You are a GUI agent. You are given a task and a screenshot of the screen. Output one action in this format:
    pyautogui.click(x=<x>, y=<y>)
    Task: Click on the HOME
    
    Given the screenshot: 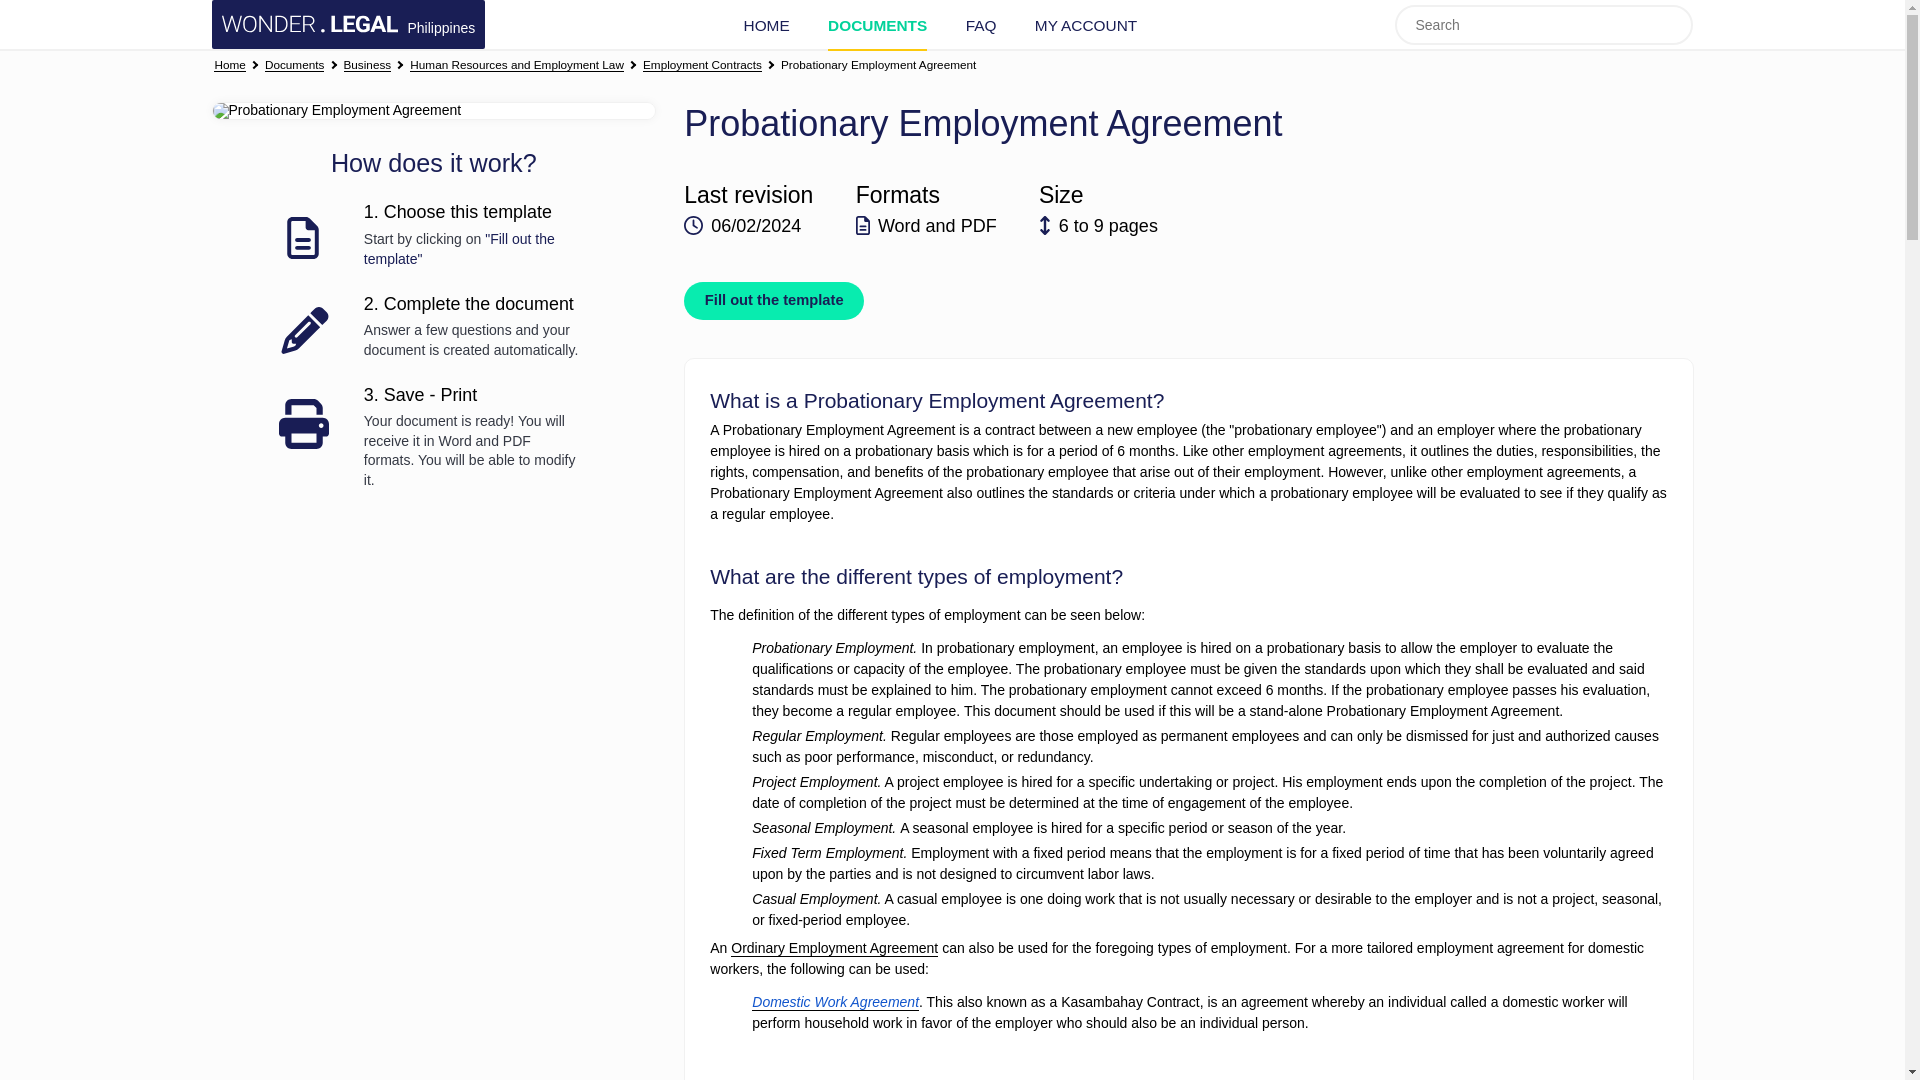 What is the action you would take?
    pyautogui.click(x=766, y=25)
    